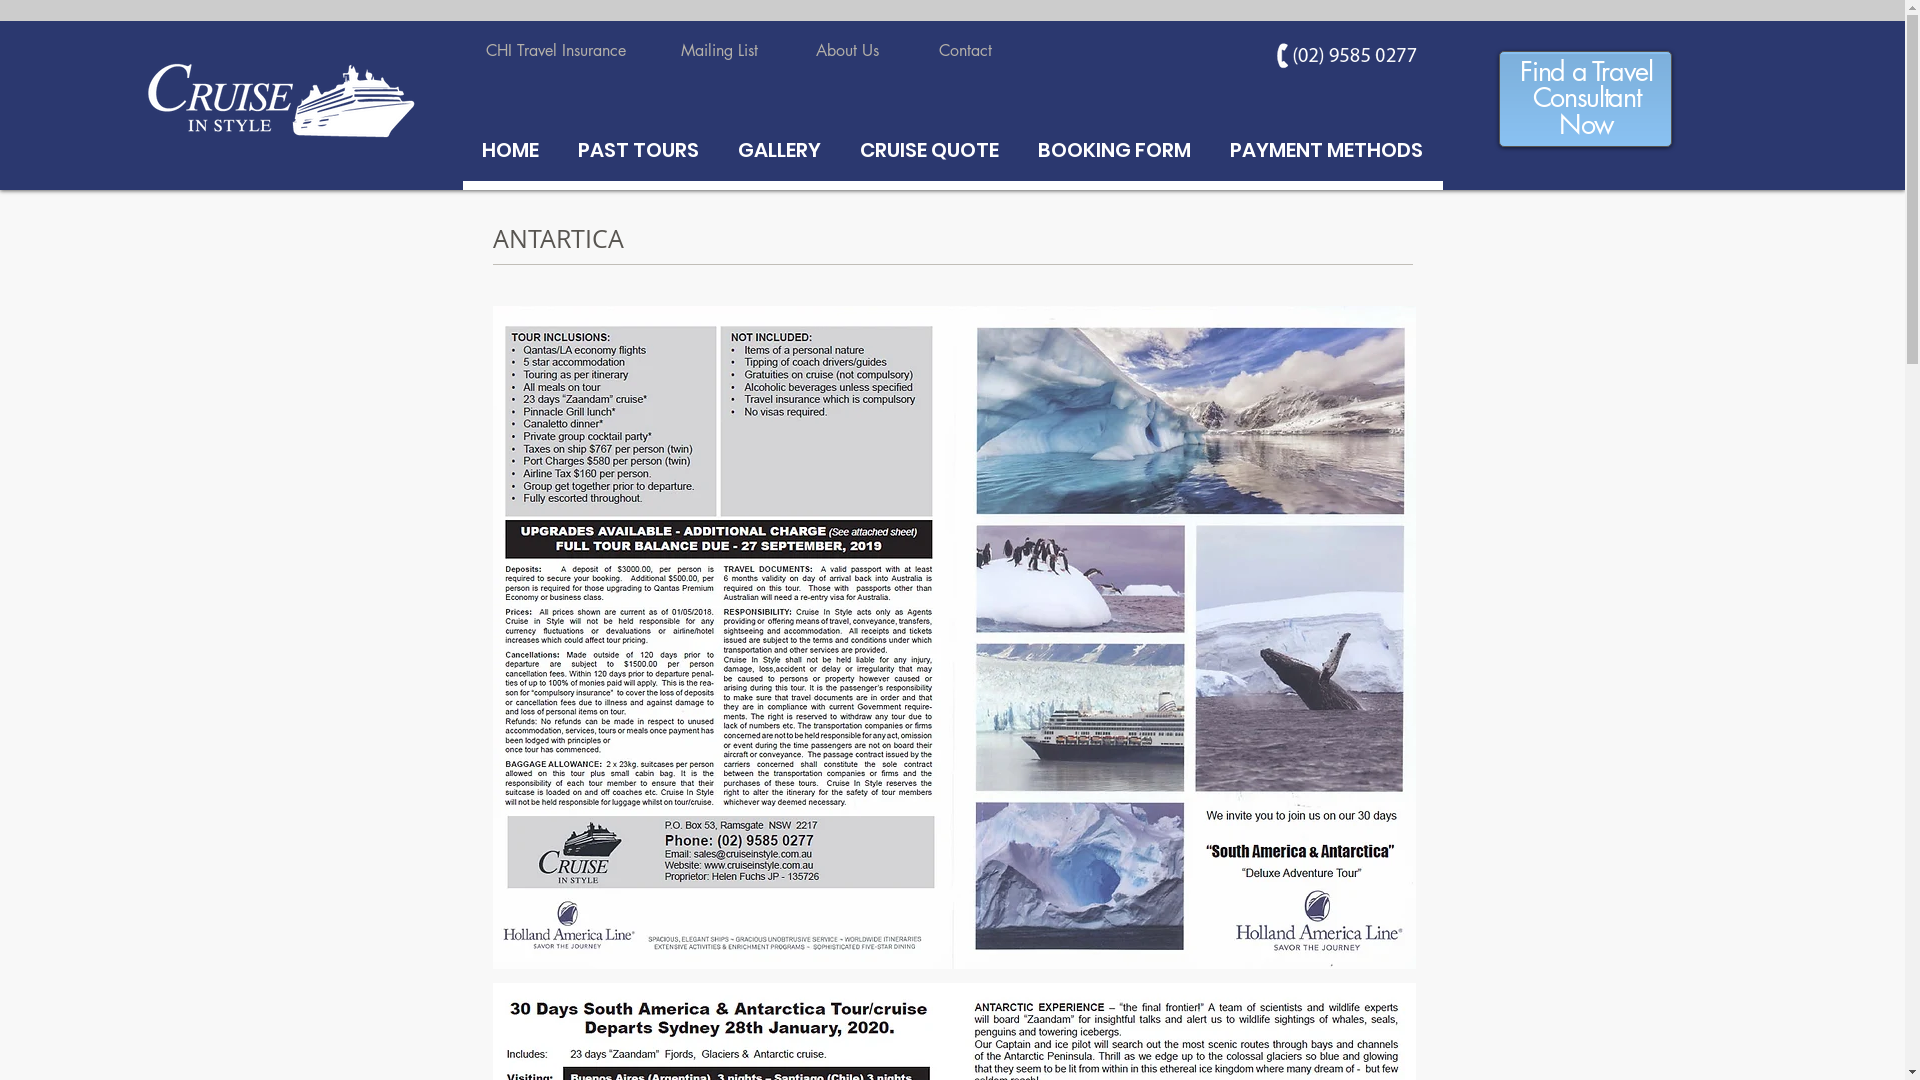  I want to click on PAST TOURS, so click(638, 150).